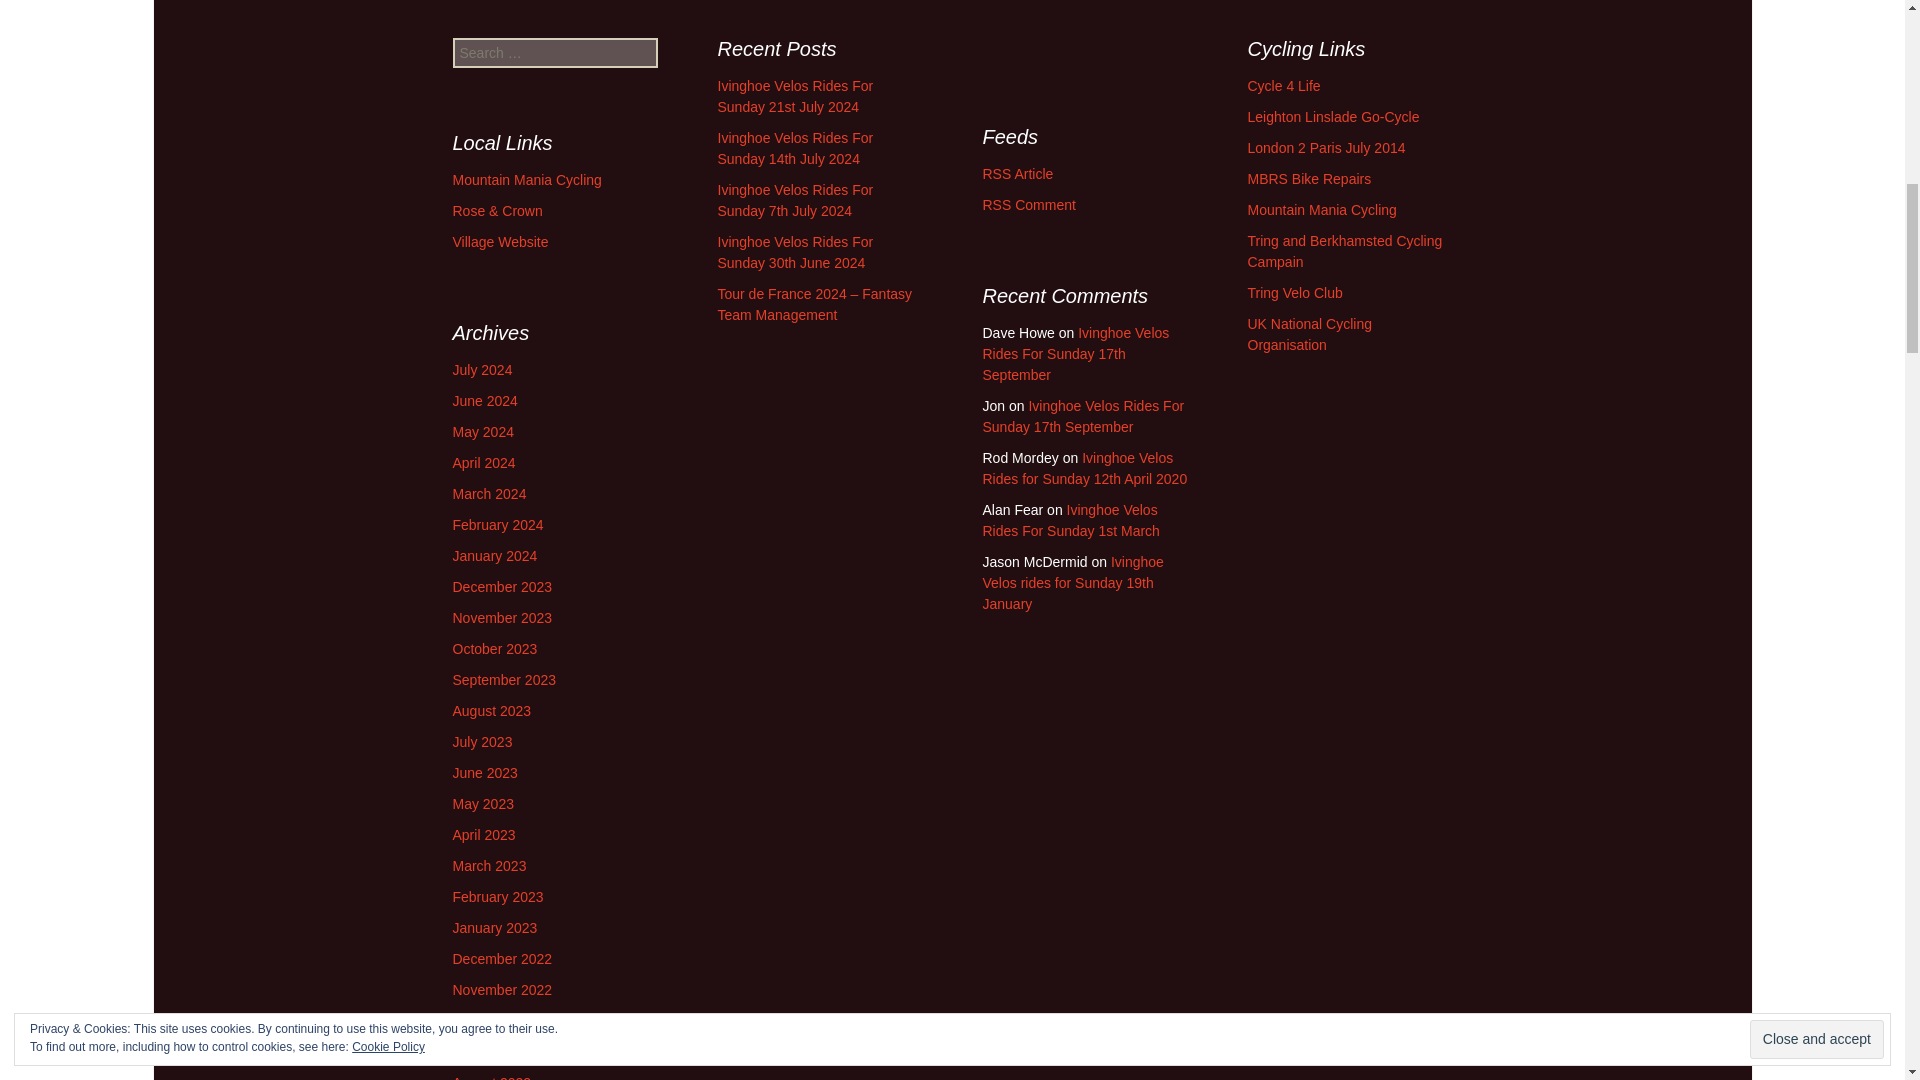 The height and width of the screenshot is (1080, 1920). Describe the element at coordinates (1310, 334) in the screenshot. I see `UK National Cycling Organisation` at that location.